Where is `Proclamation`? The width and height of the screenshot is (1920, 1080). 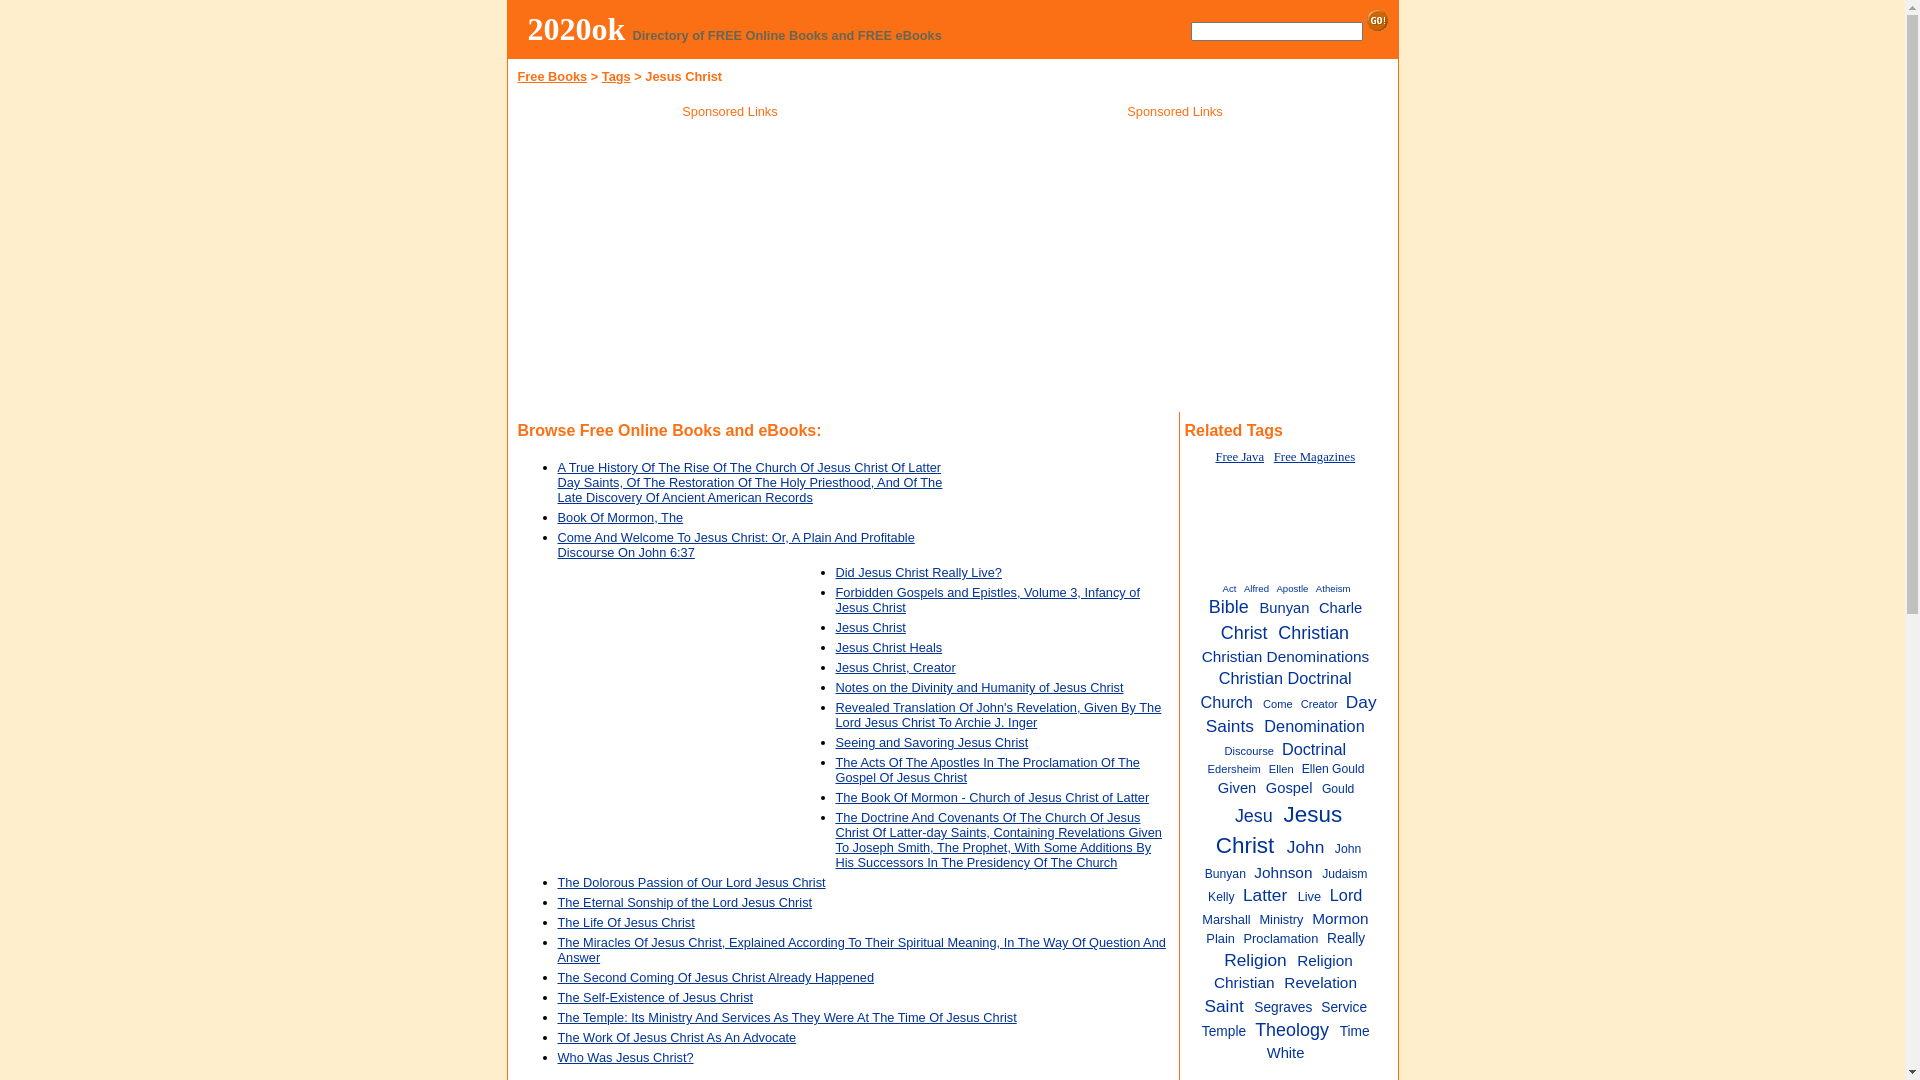
Proclamation is located at coordinates (1284, 938).